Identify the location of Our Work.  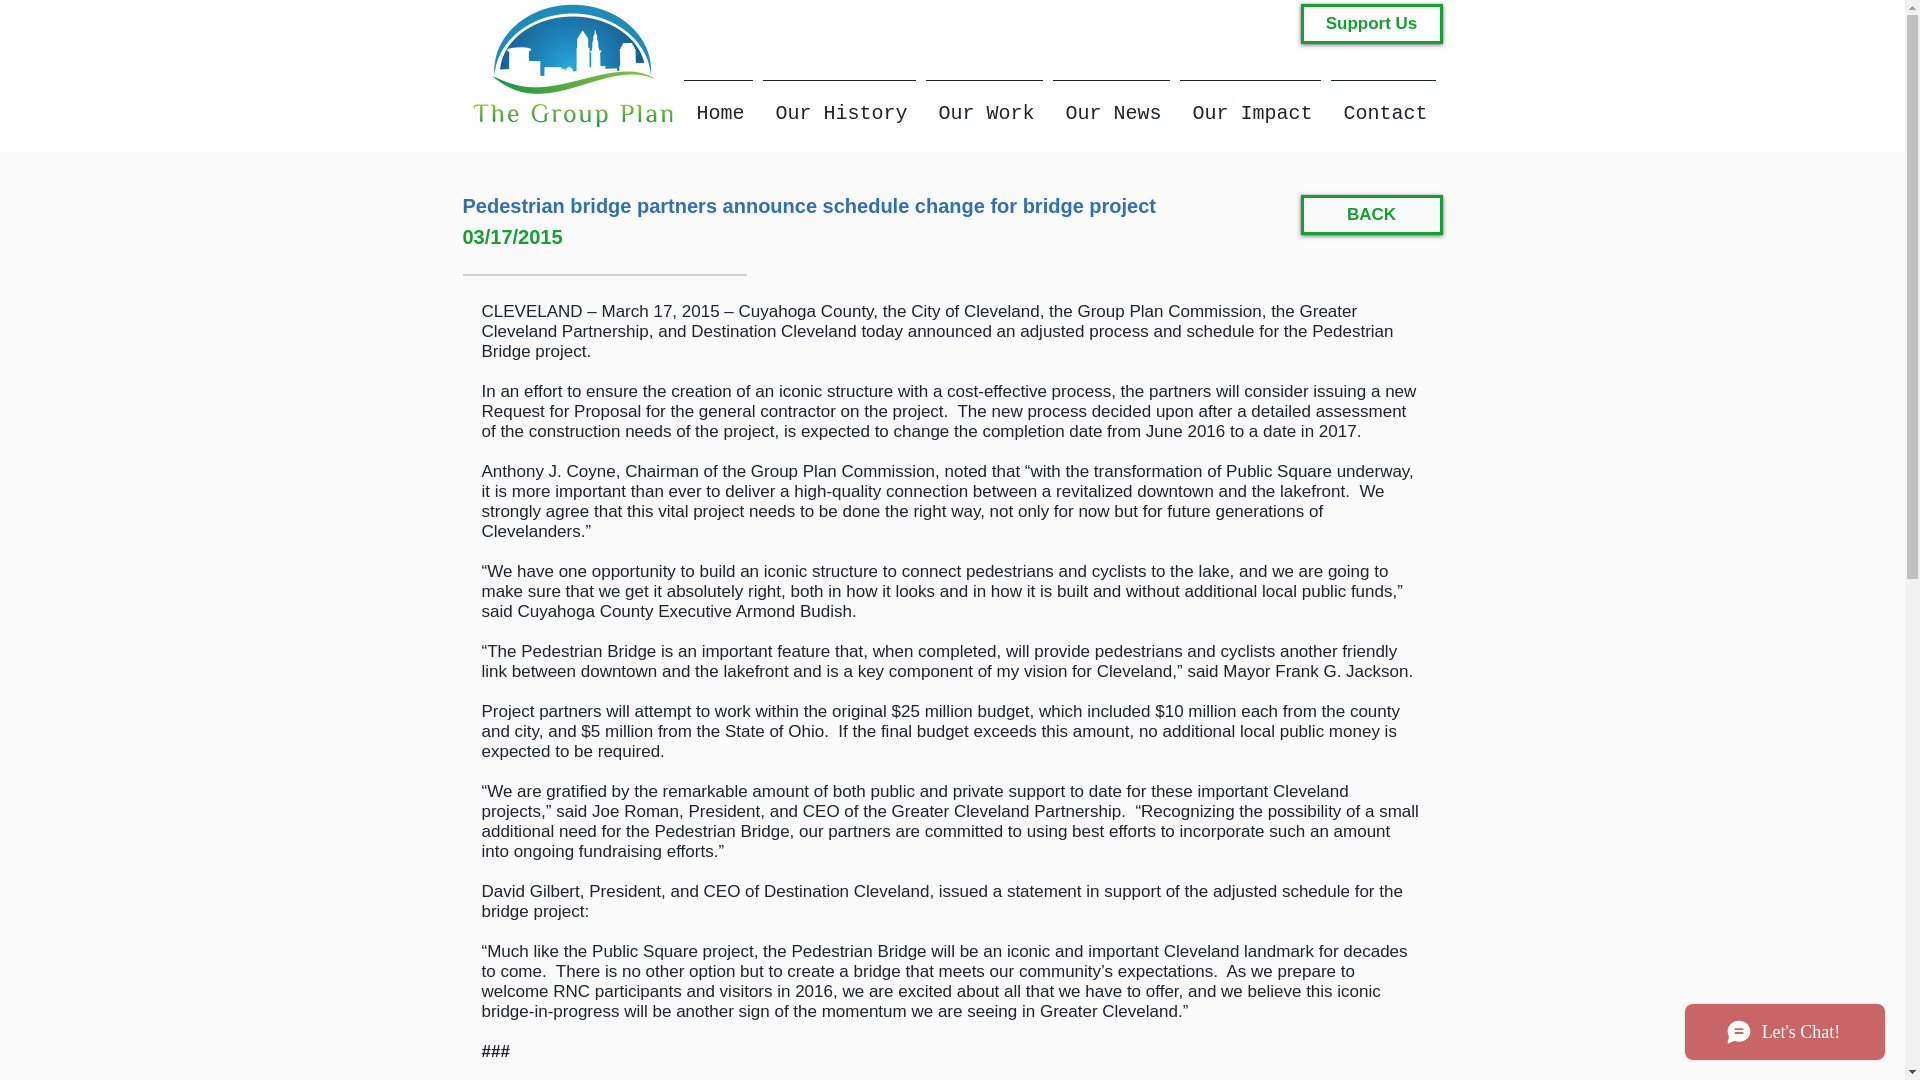
(982, 104).